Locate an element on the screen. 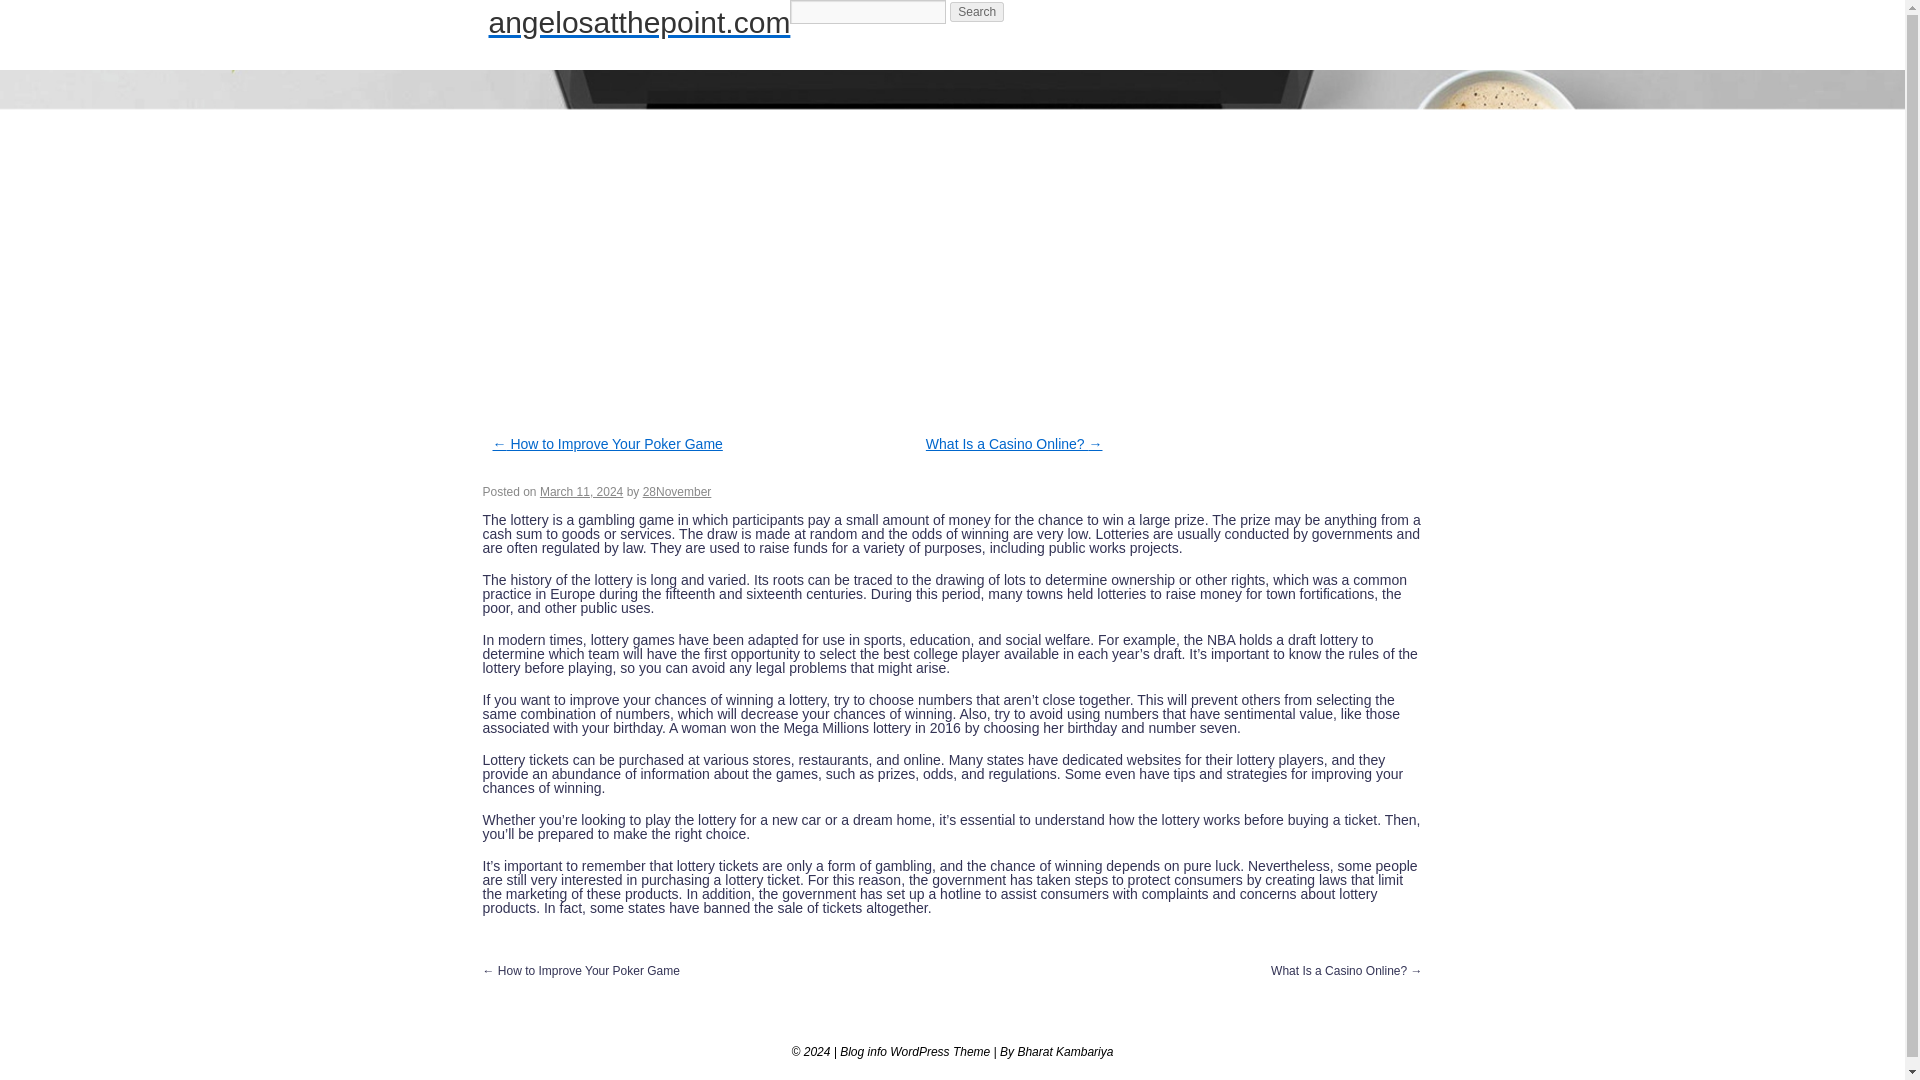 The height and width of the screenshot is (1080, 1920). Search is located at coordinates (977, 12).